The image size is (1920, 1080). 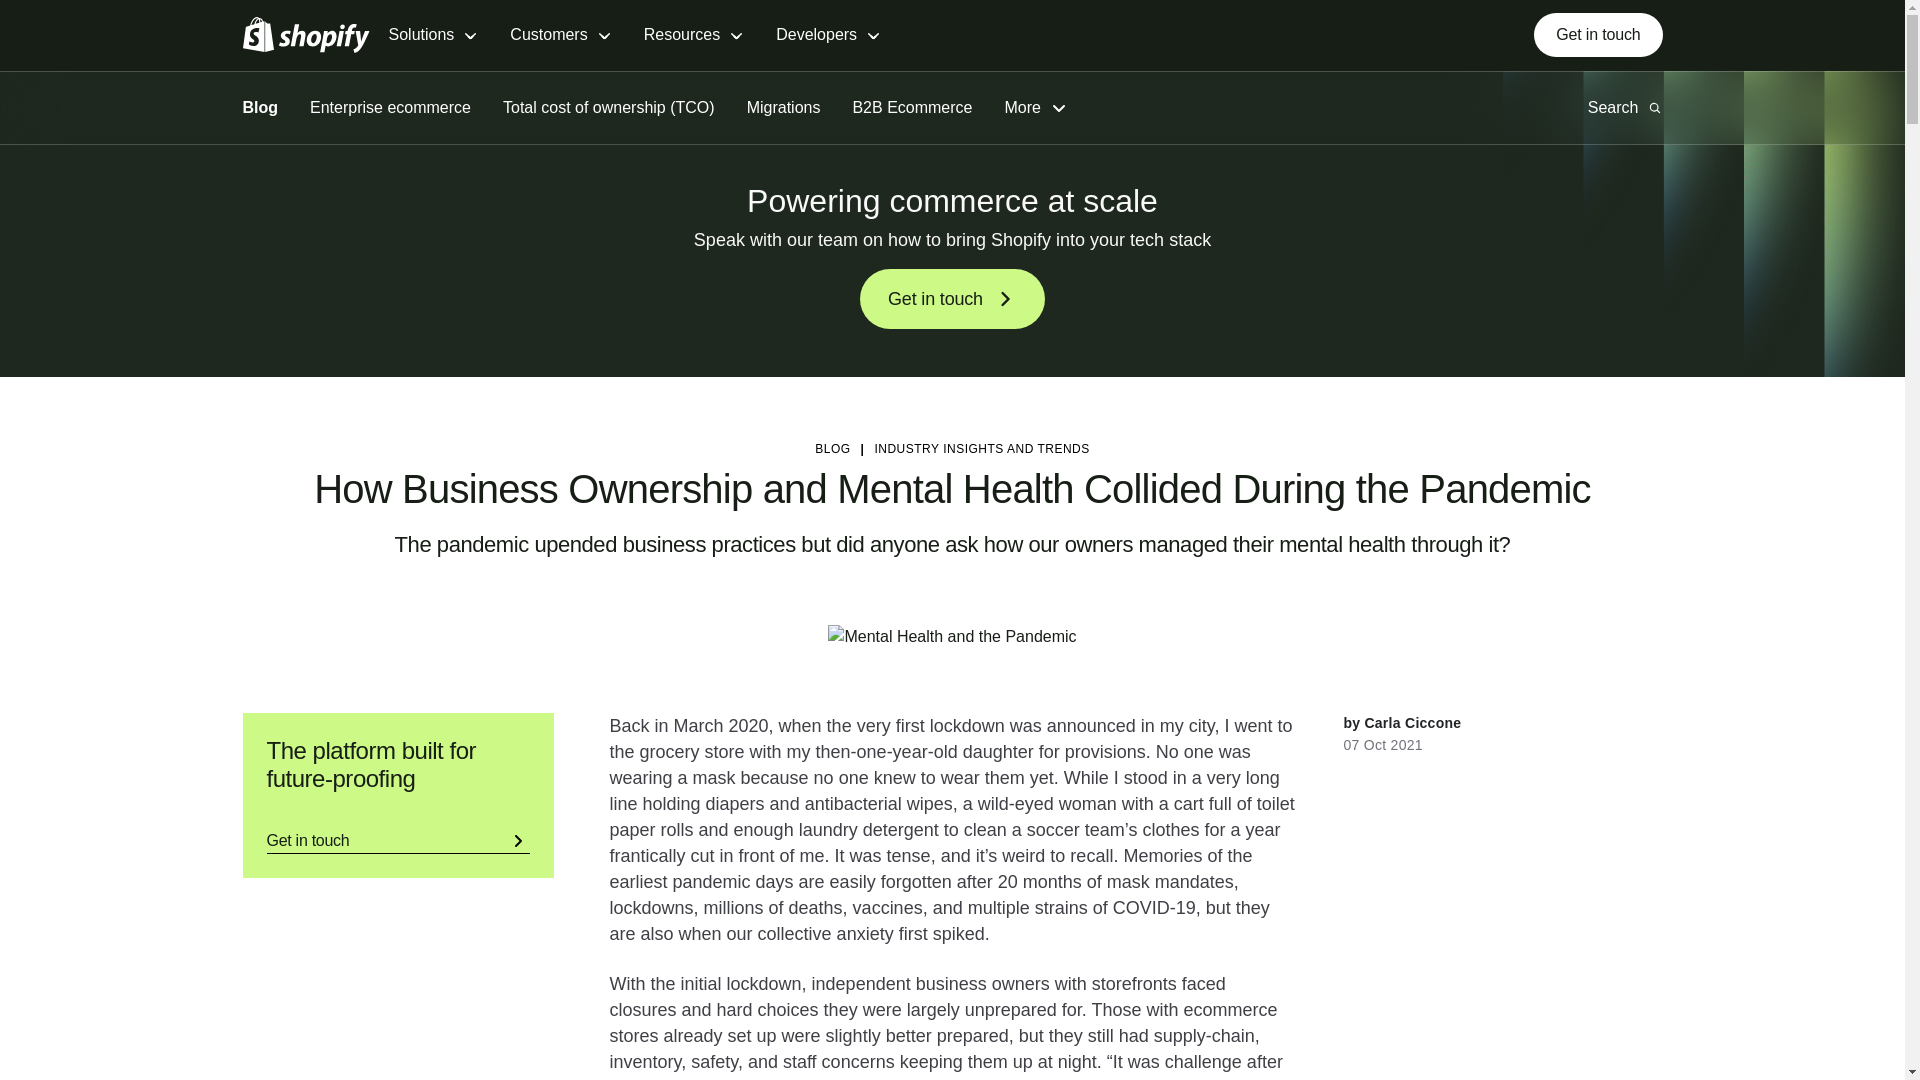 I want to click on Solutions, so click(x=432, y=36).